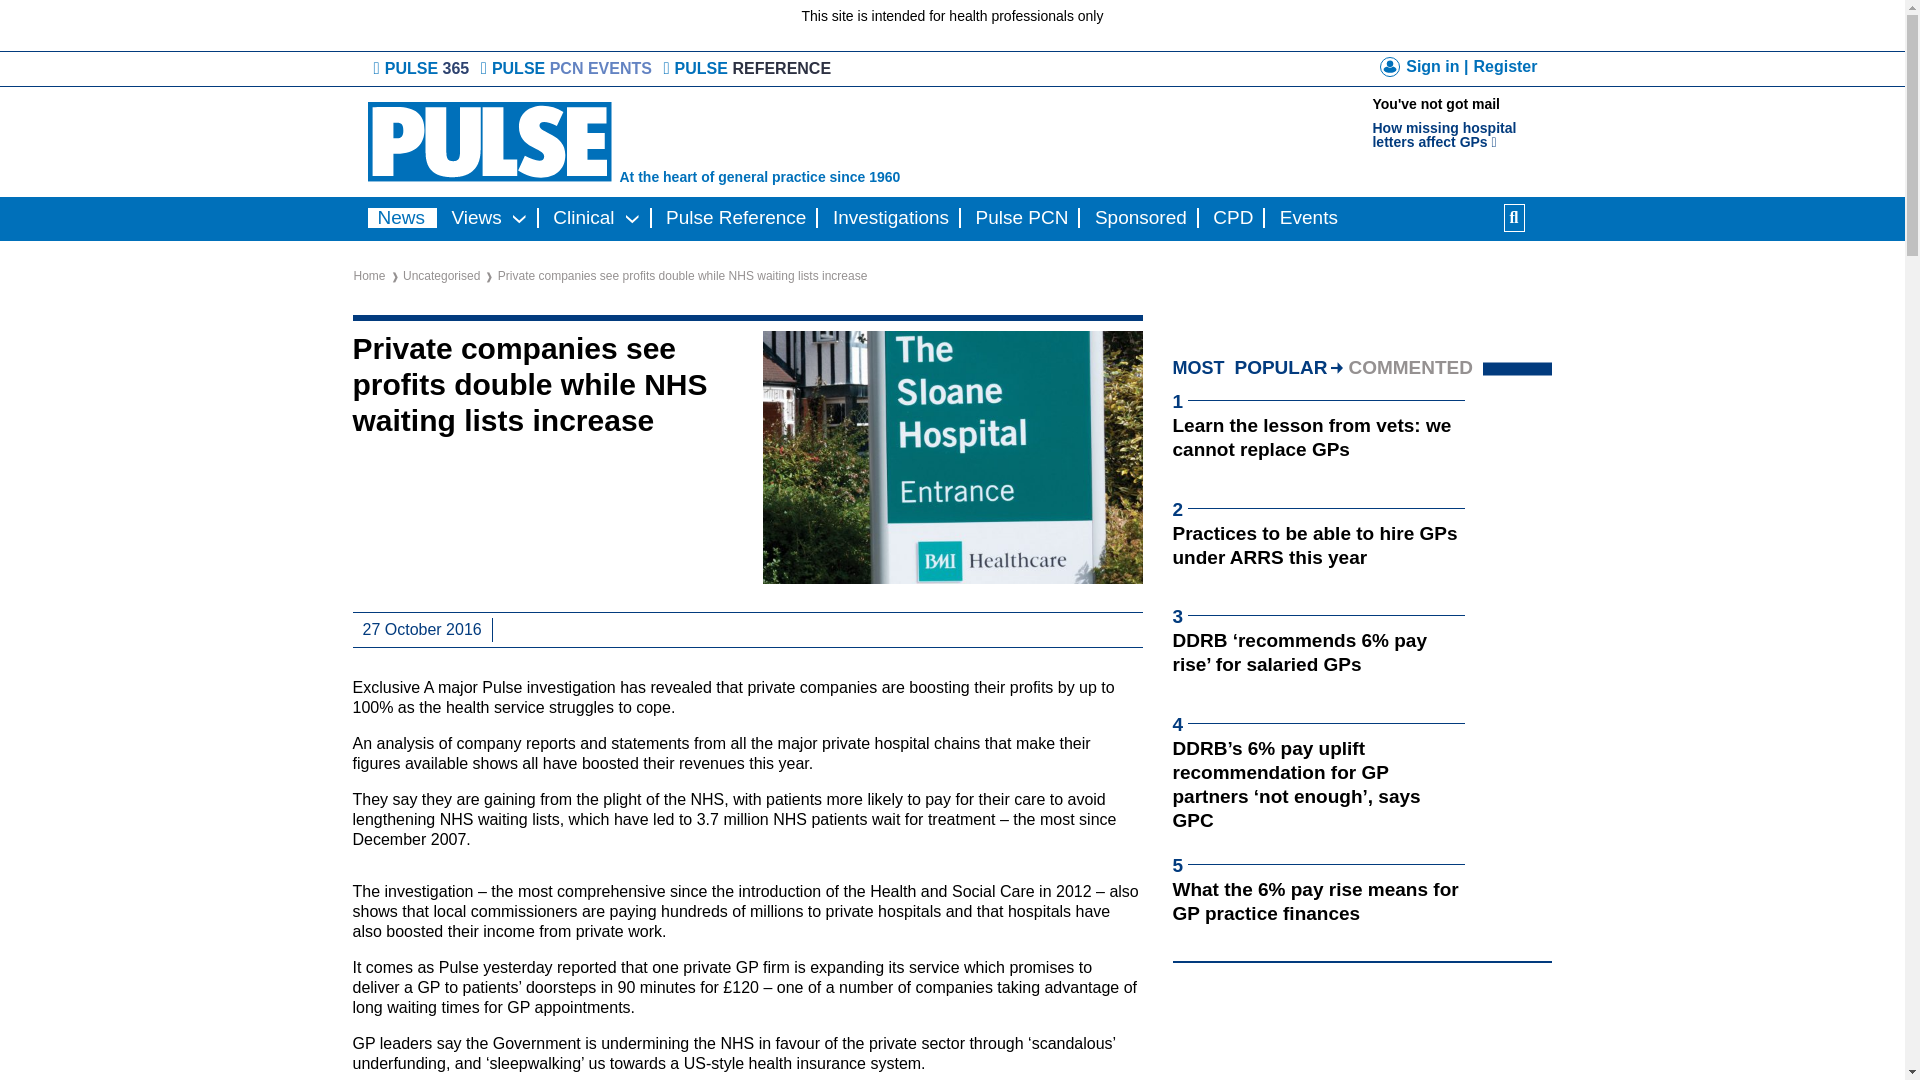 This screenshot has width=1920, height=1080. What do you see at coordinates (1022, 218) in the screenshot?
I see `Pulse PCN` at bounding box center [1022, 218].